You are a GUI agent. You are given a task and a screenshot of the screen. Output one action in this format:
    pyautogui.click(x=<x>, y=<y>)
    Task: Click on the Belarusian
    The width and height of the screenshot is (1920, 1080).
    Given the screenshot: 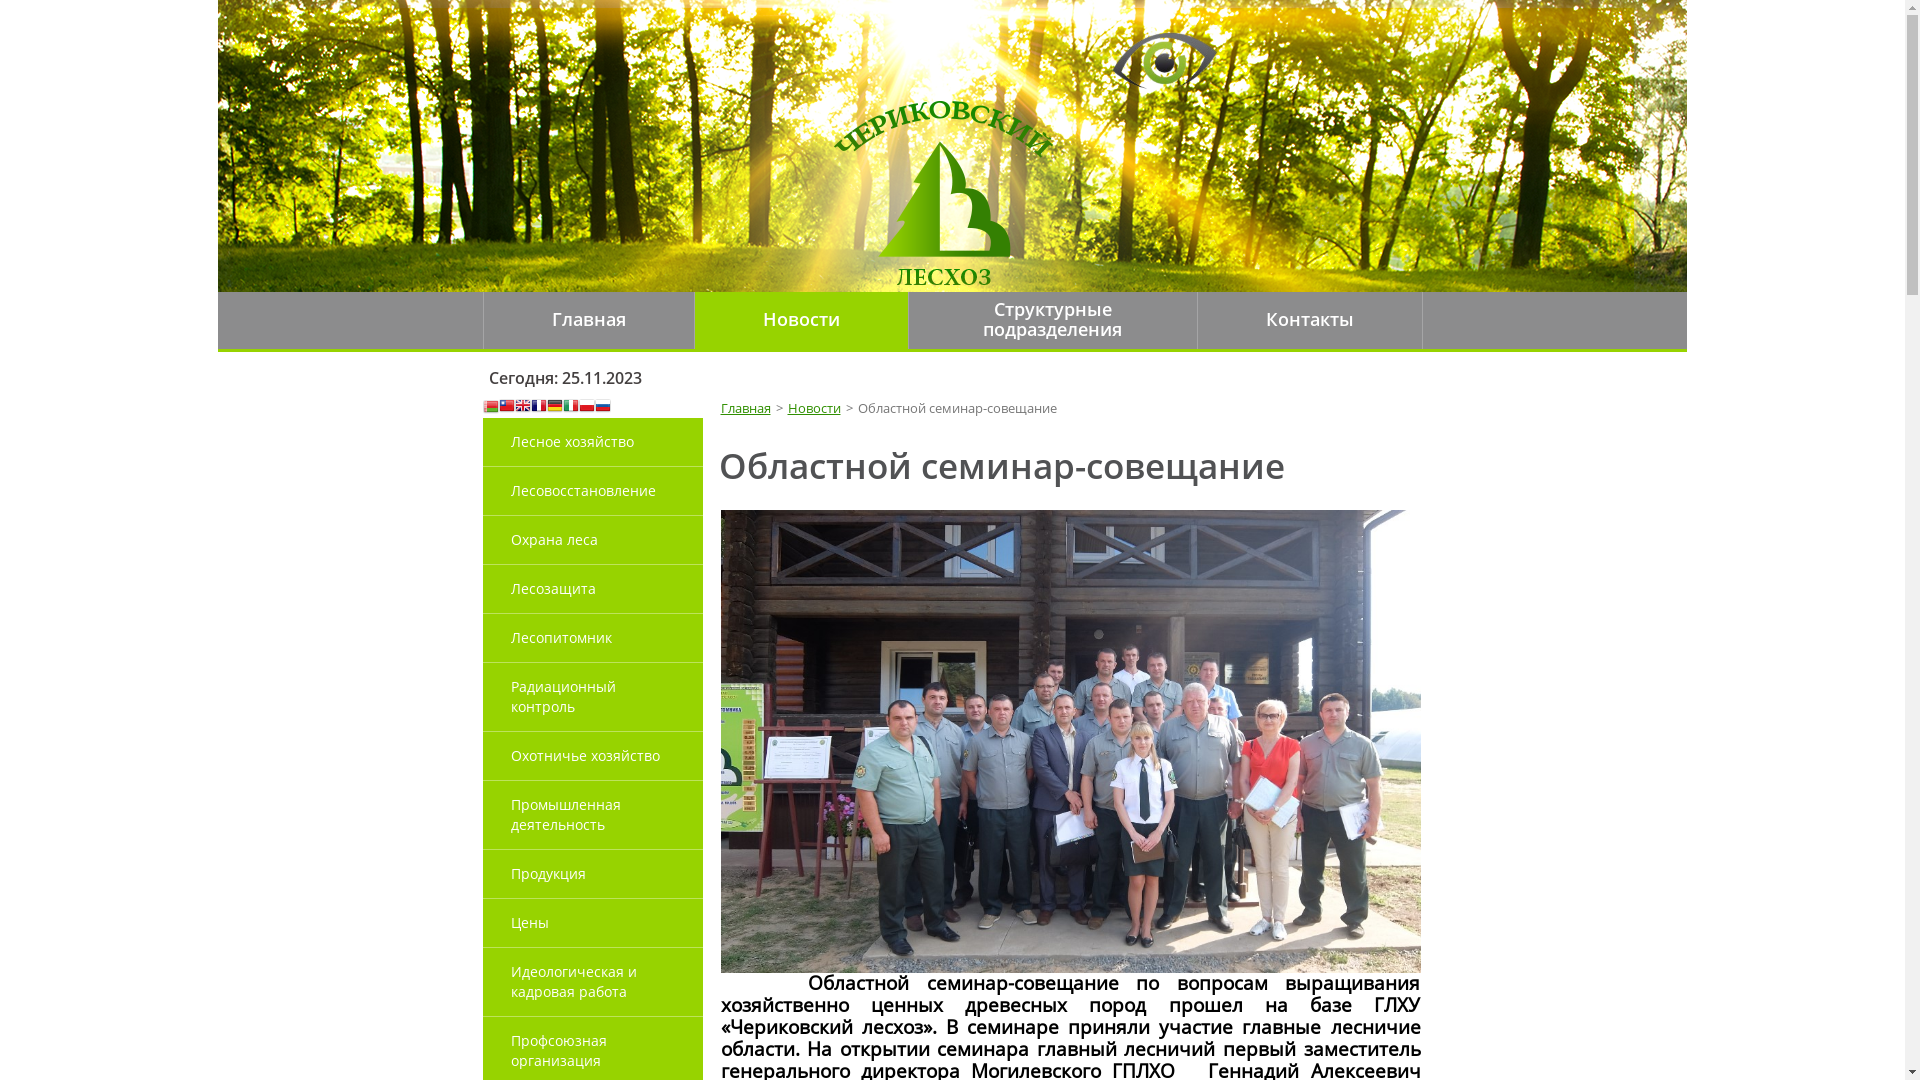 What is the action you would take?
    pyautogui.click(x=490, y=408)
    